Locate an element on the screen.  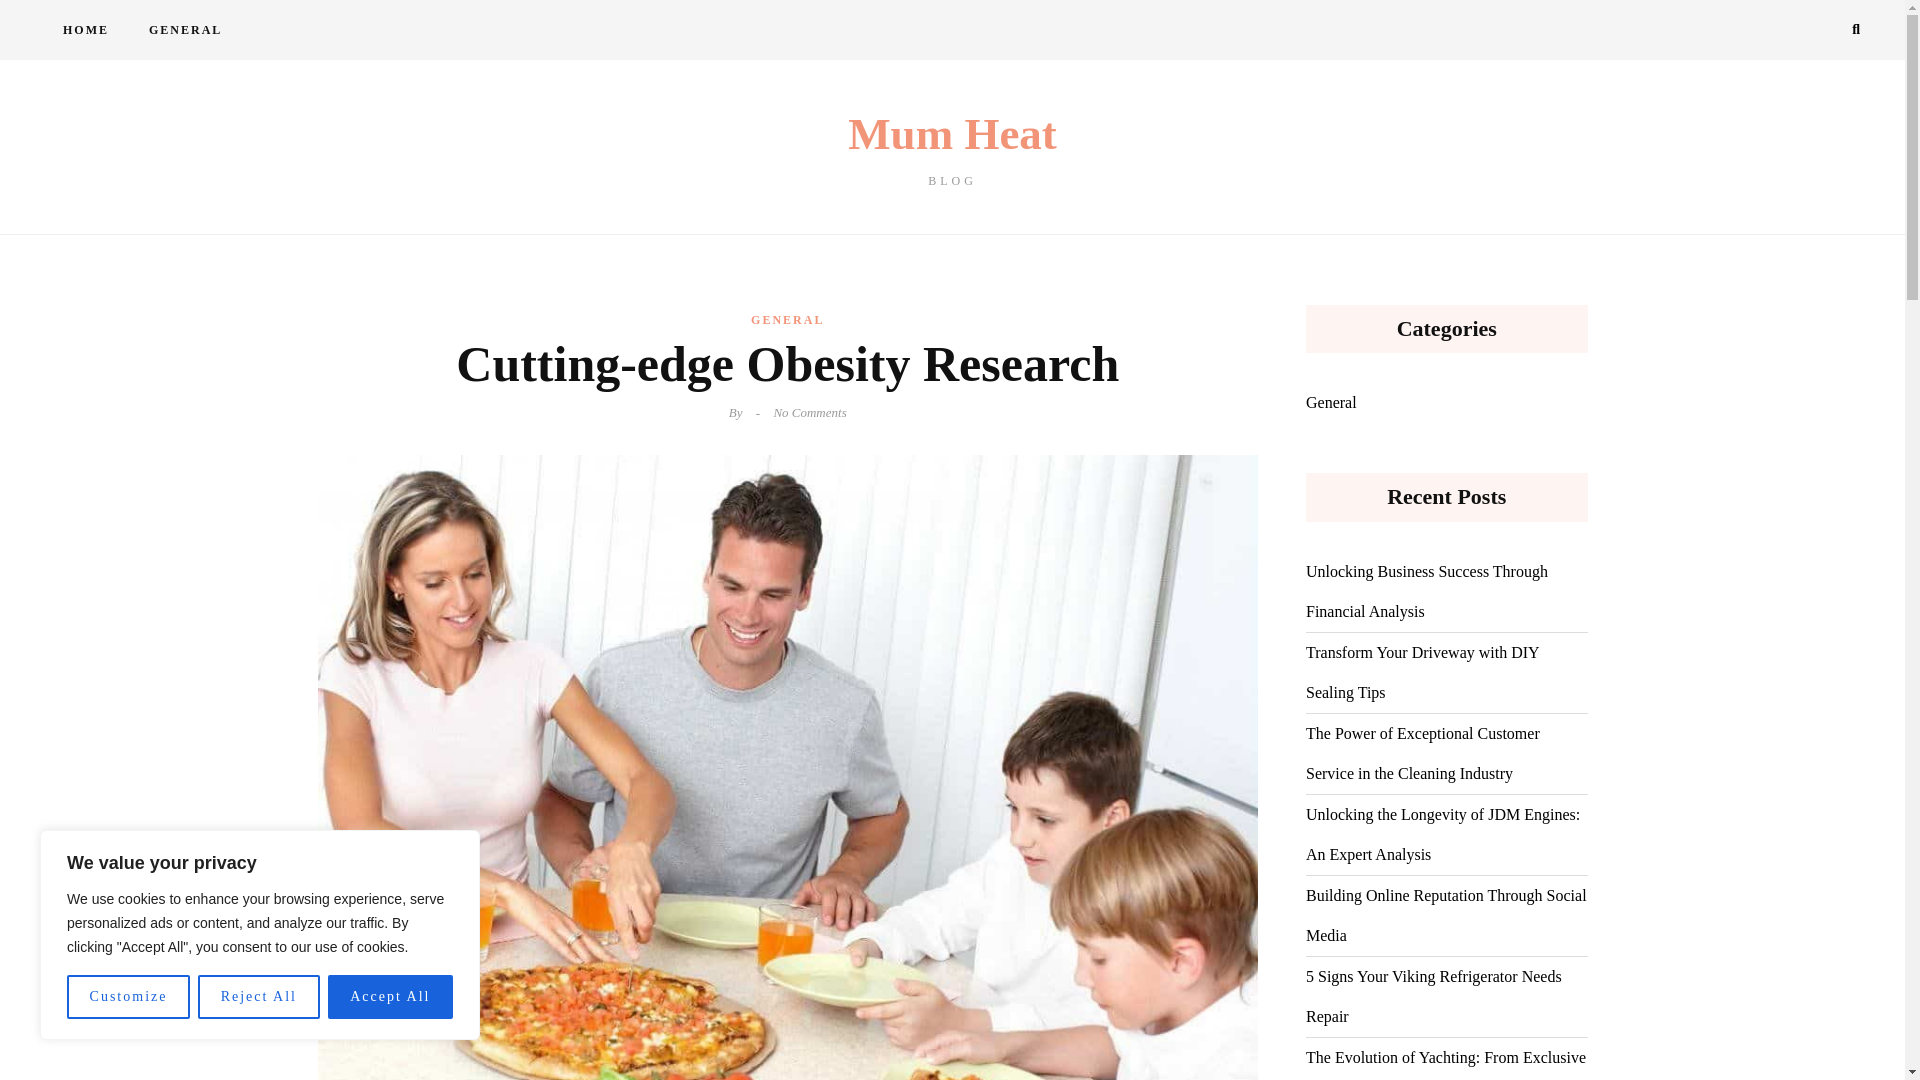
GENERAL is located at coordinates (786, 319).